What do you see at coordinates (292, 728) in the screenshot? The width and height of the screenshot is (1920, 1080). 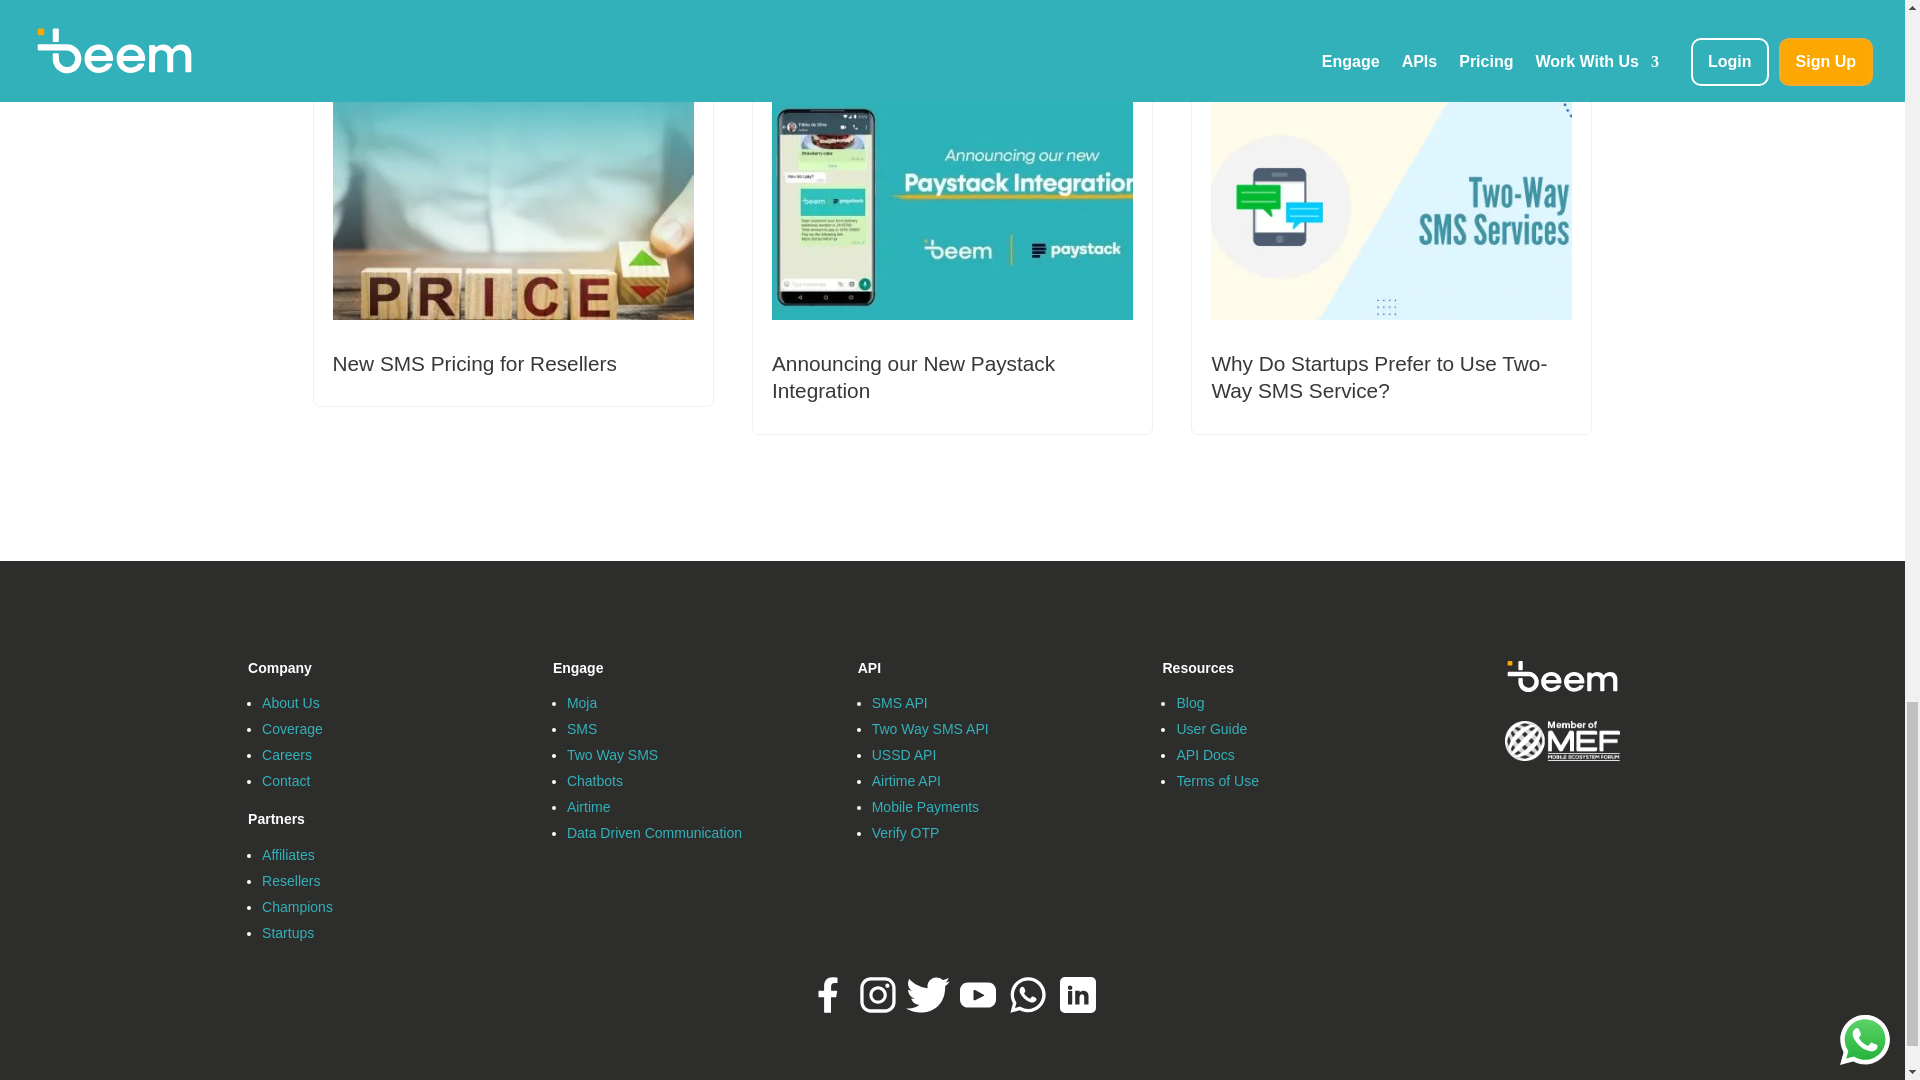 I see `Coverage` at bounding box center [292, 728].